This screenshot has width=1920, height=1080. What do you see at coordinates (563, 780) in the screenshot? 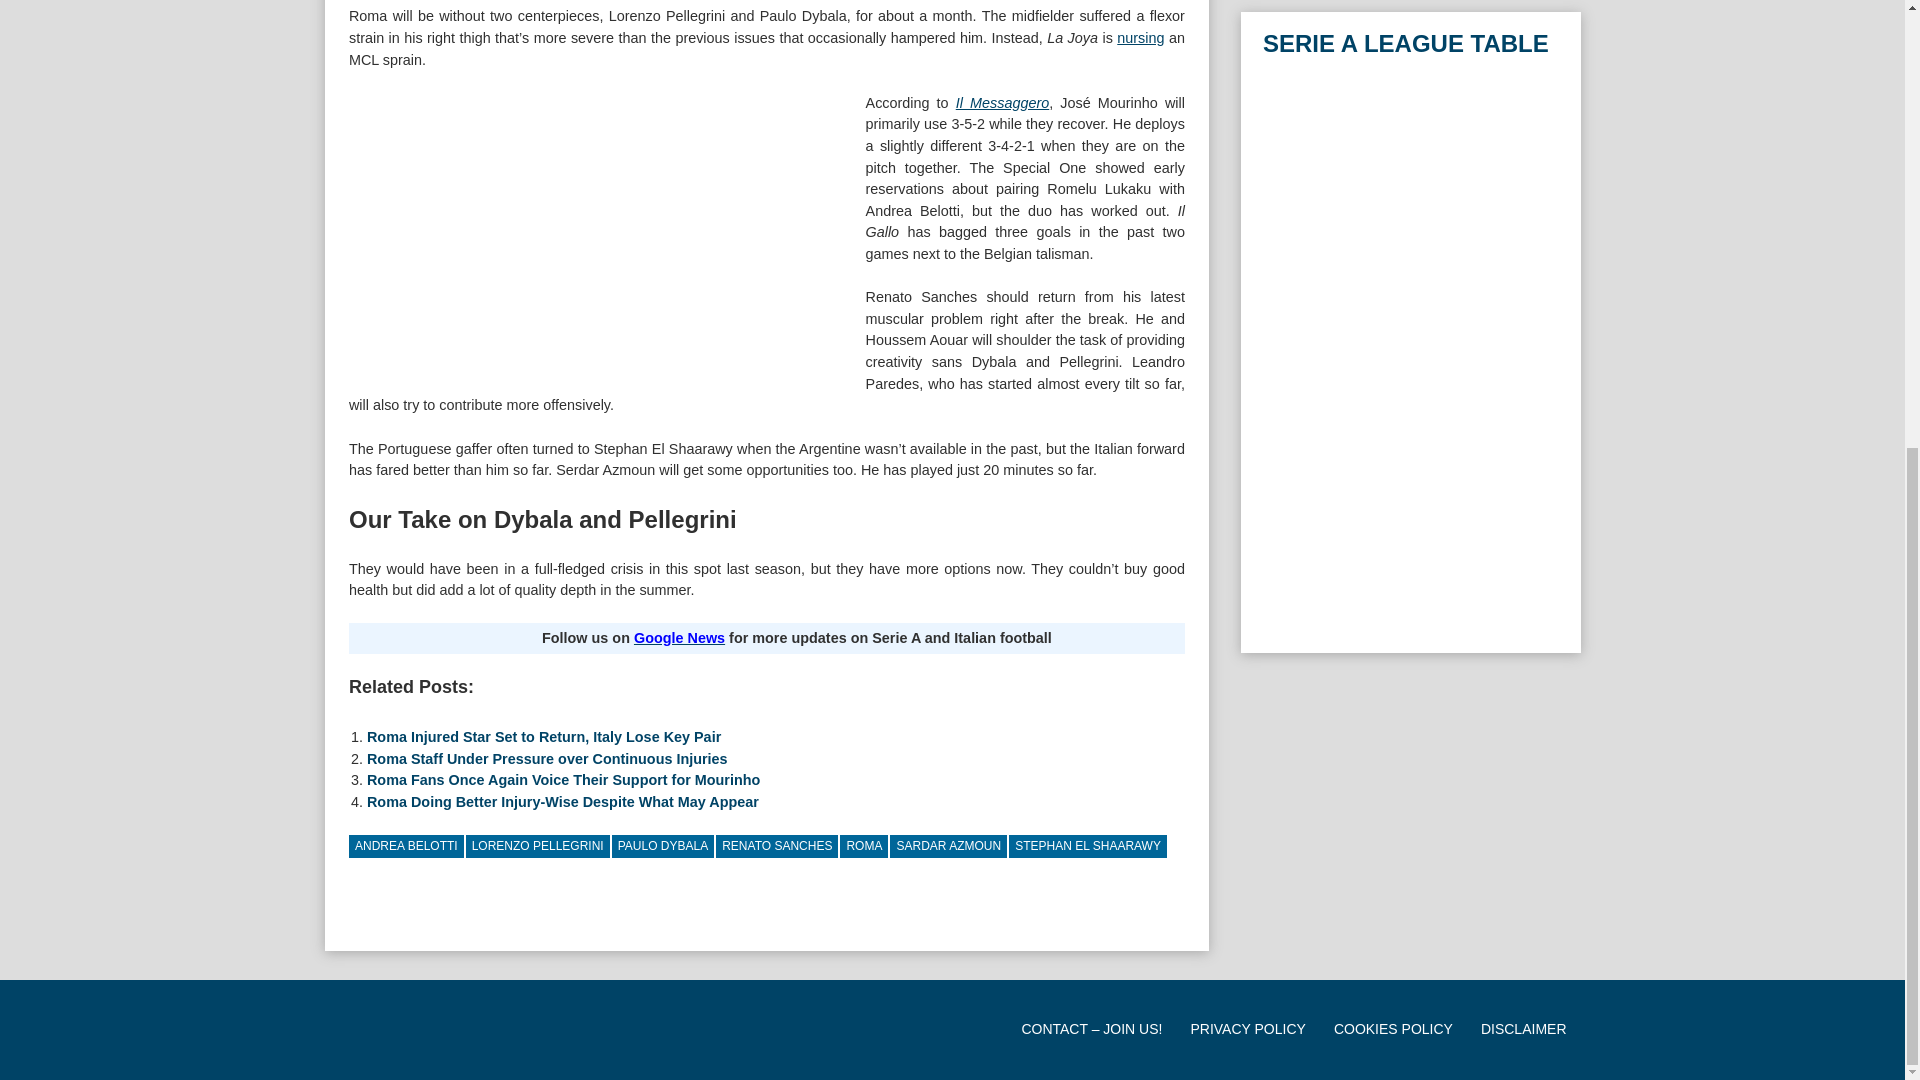
I see `Roma Fans Once Again Voice Their Support for Mourinho` at bounding box center [563, 780].